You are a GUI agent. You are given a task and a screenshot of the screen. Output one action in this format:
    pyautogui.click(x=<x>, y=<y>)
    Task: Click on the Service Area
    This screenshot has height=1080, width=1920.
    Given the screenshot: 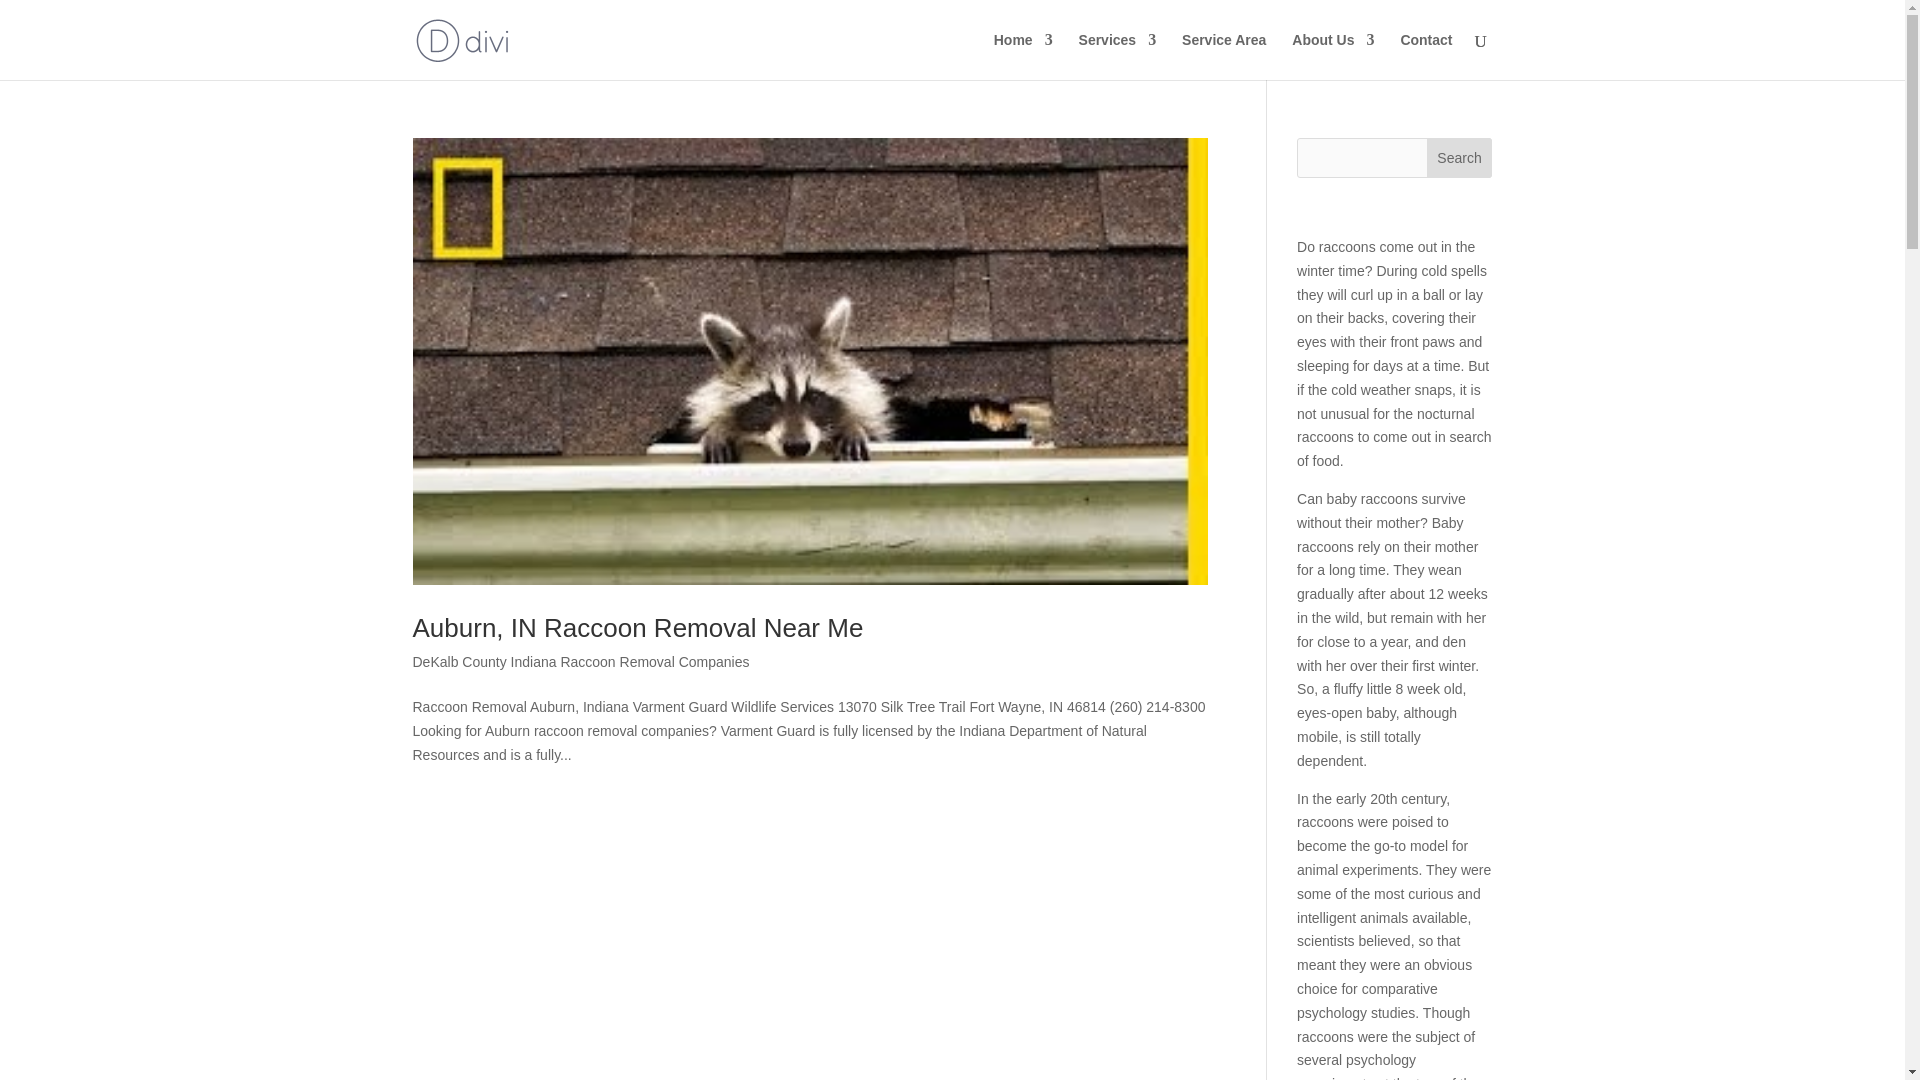 What is the action you would take?
    pyautogui.click(x=1224, y=56)
    